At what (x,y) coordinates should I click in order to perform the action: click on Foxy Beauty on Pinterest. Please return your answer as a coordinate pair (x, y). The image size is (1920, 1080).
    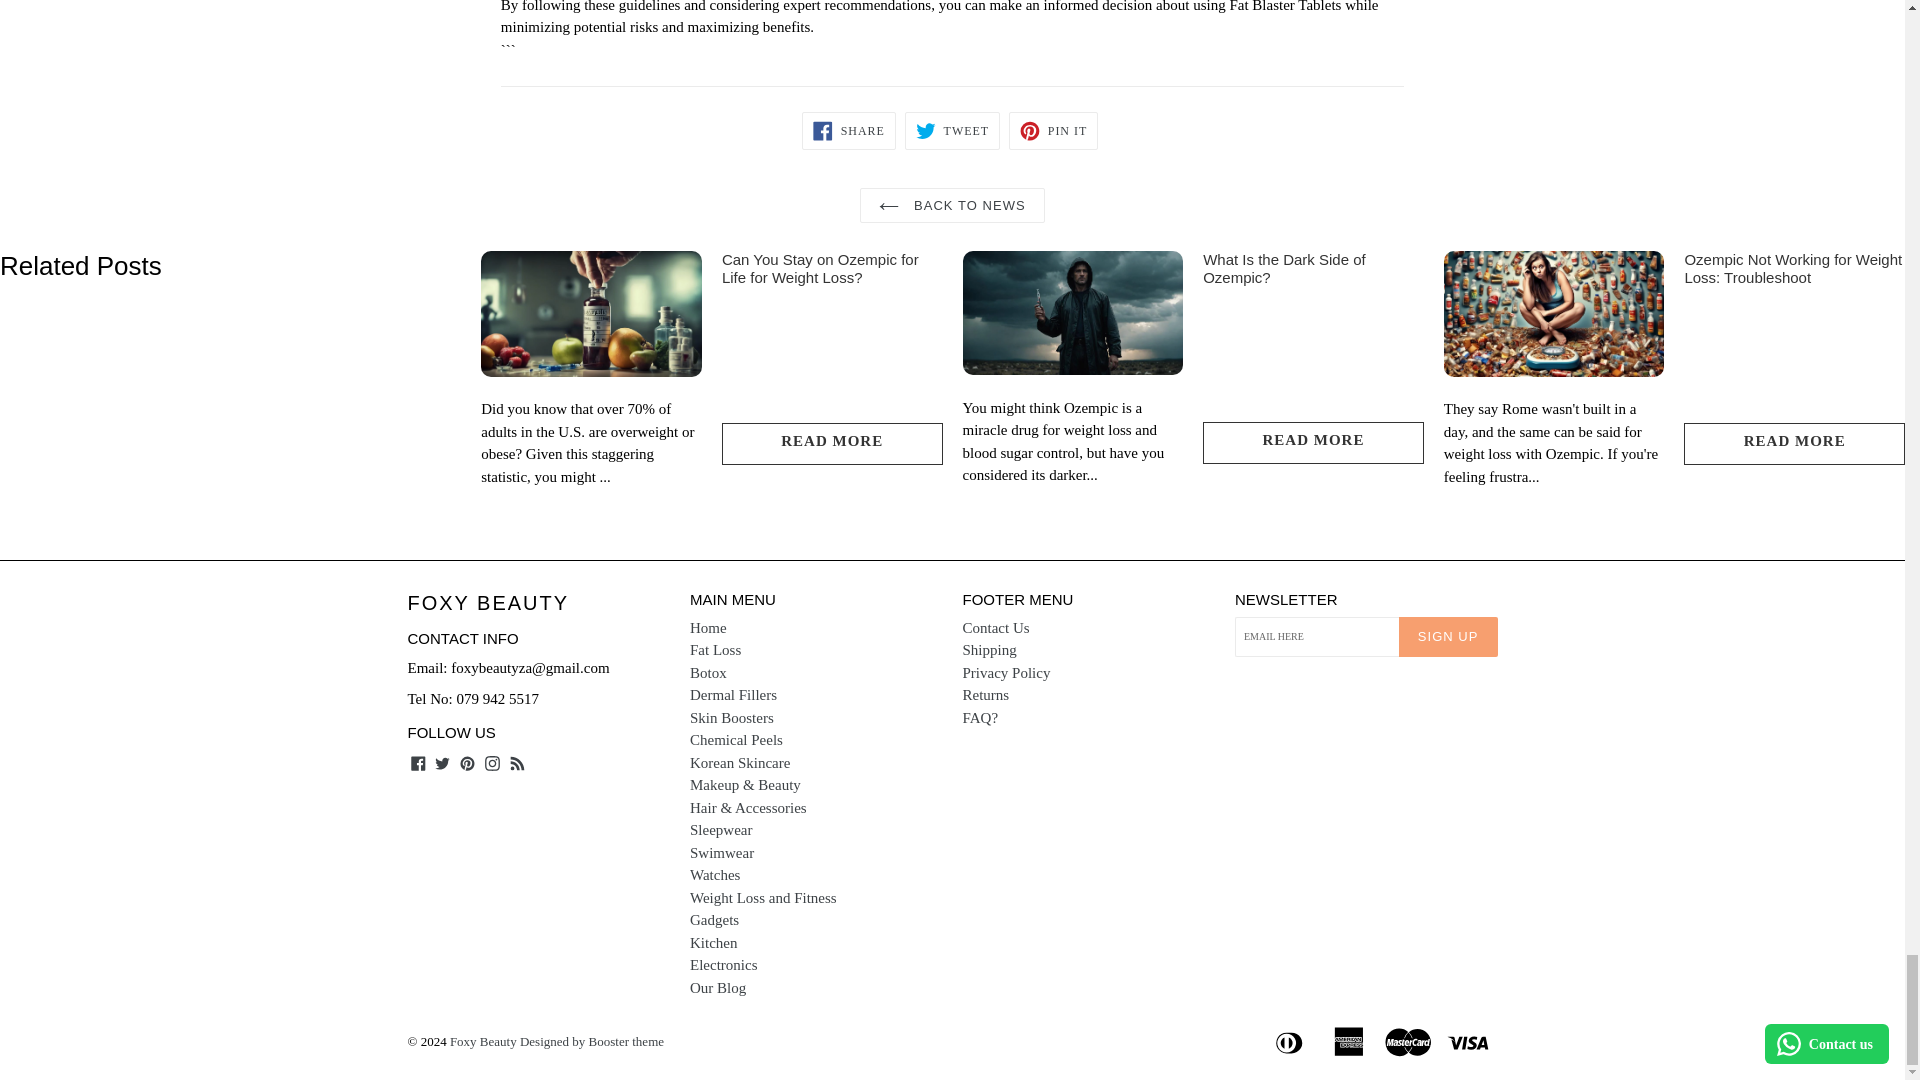
    Looking at the image, I should click on (467, 762).